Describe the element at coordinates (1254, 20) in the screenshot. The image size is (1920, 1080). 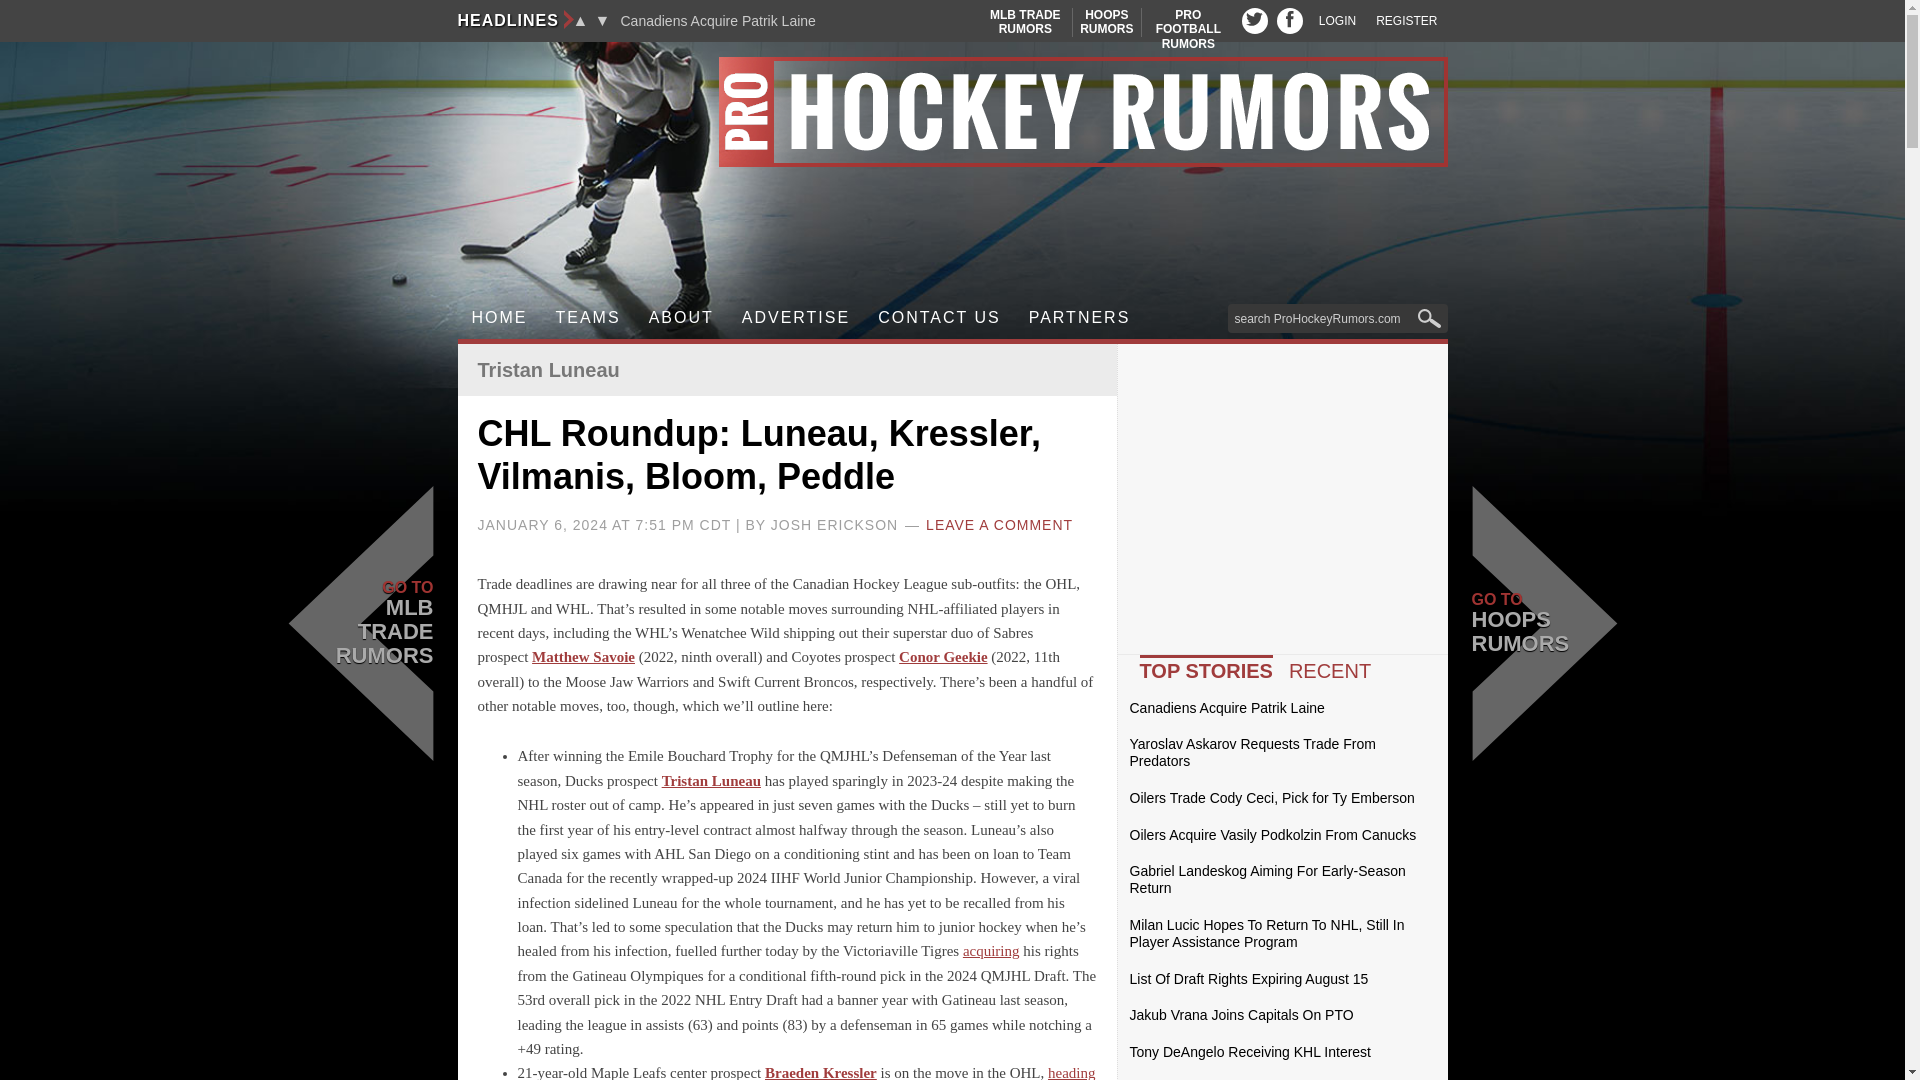
I see `Twitter profile` at that location.